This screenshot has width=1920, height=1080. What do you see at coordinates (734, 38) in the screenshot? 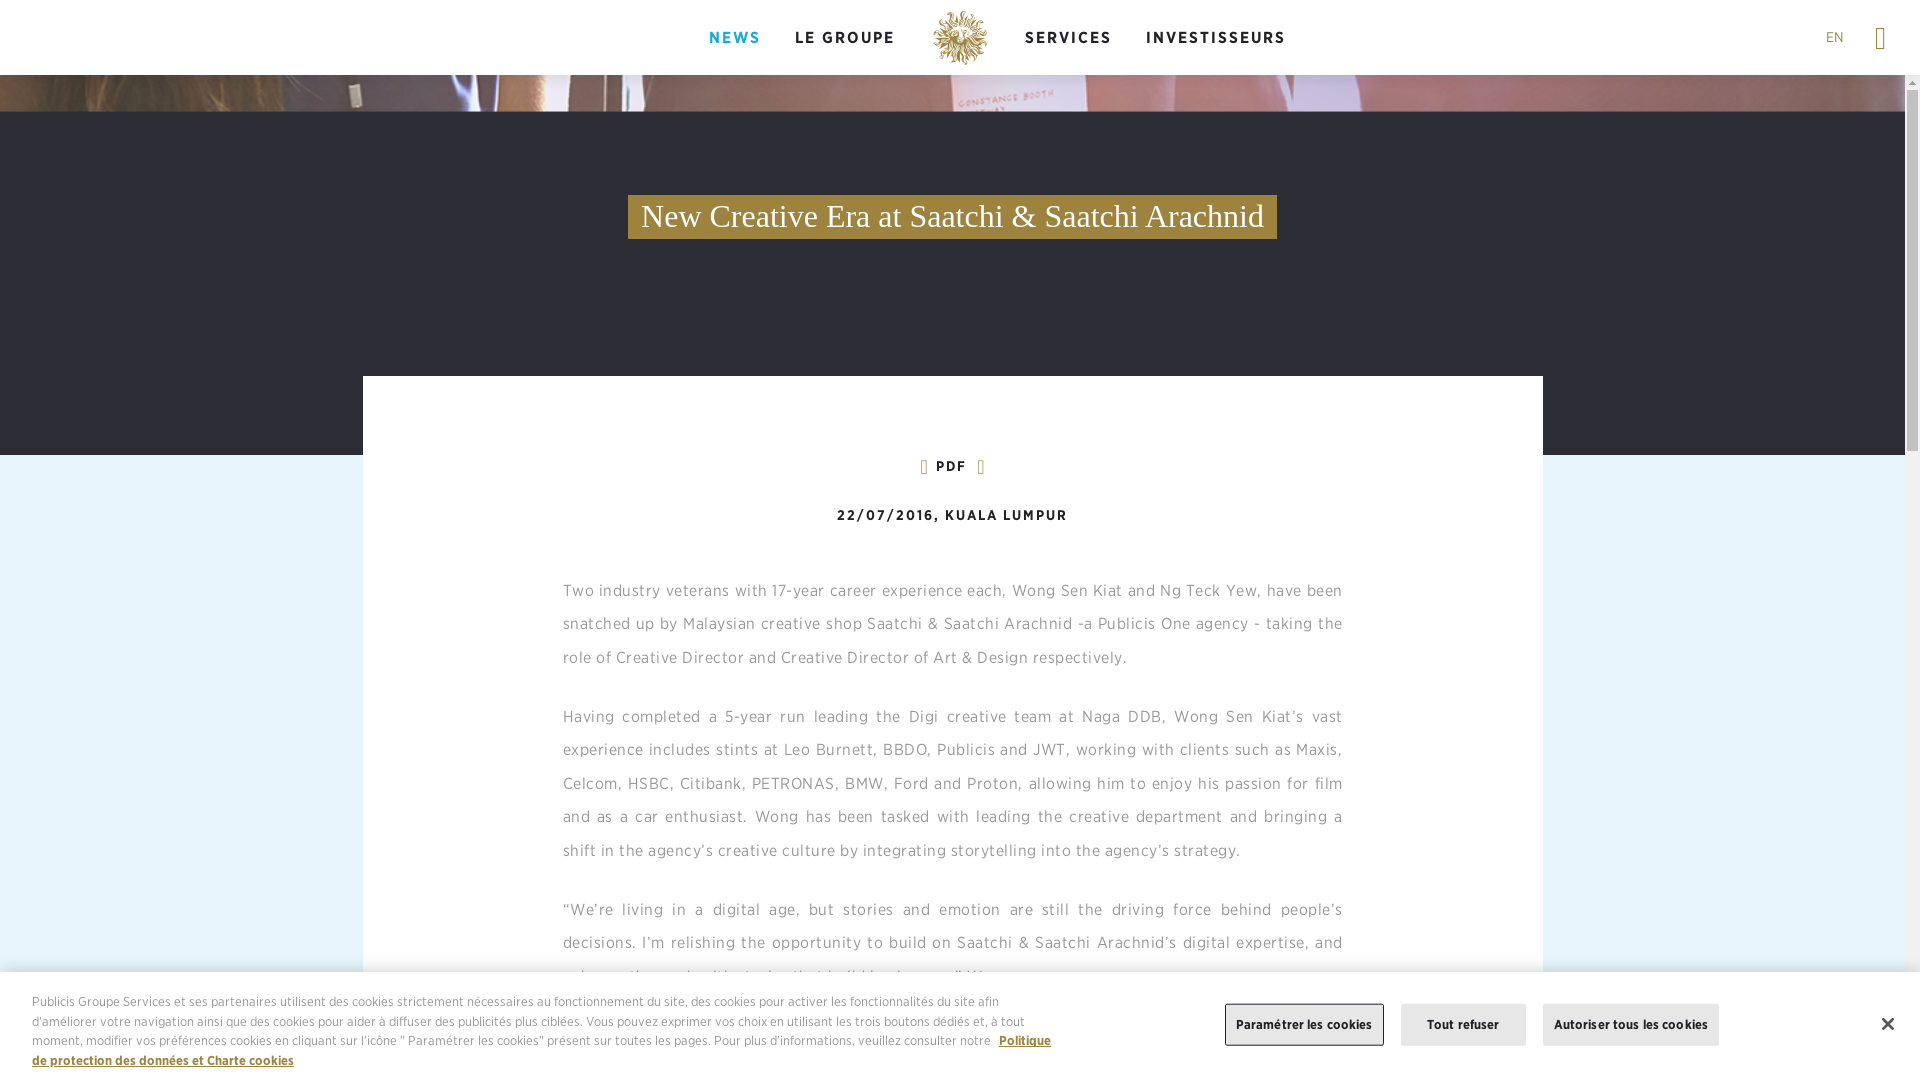
I see `NEWS` at bounding box center [734, 38].